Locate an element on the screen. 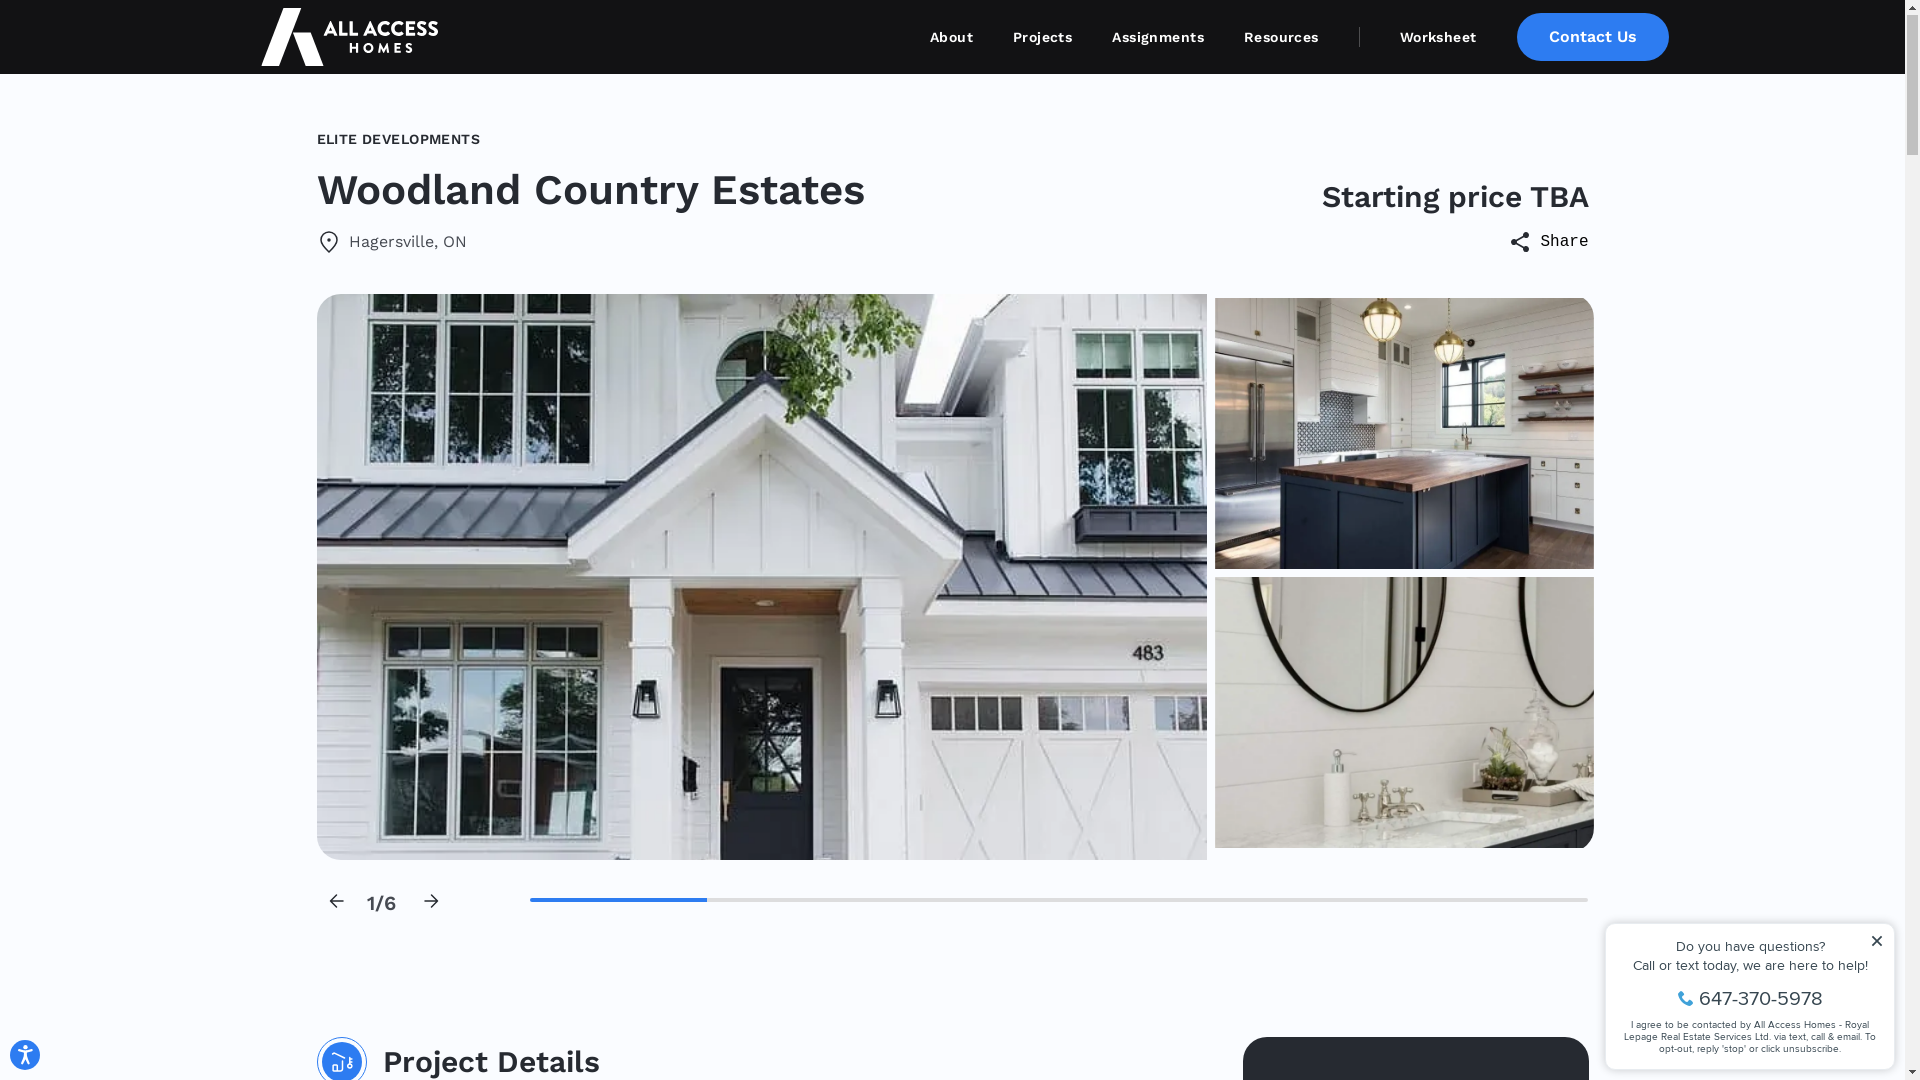  Share is located at coordinates (1548, 243).